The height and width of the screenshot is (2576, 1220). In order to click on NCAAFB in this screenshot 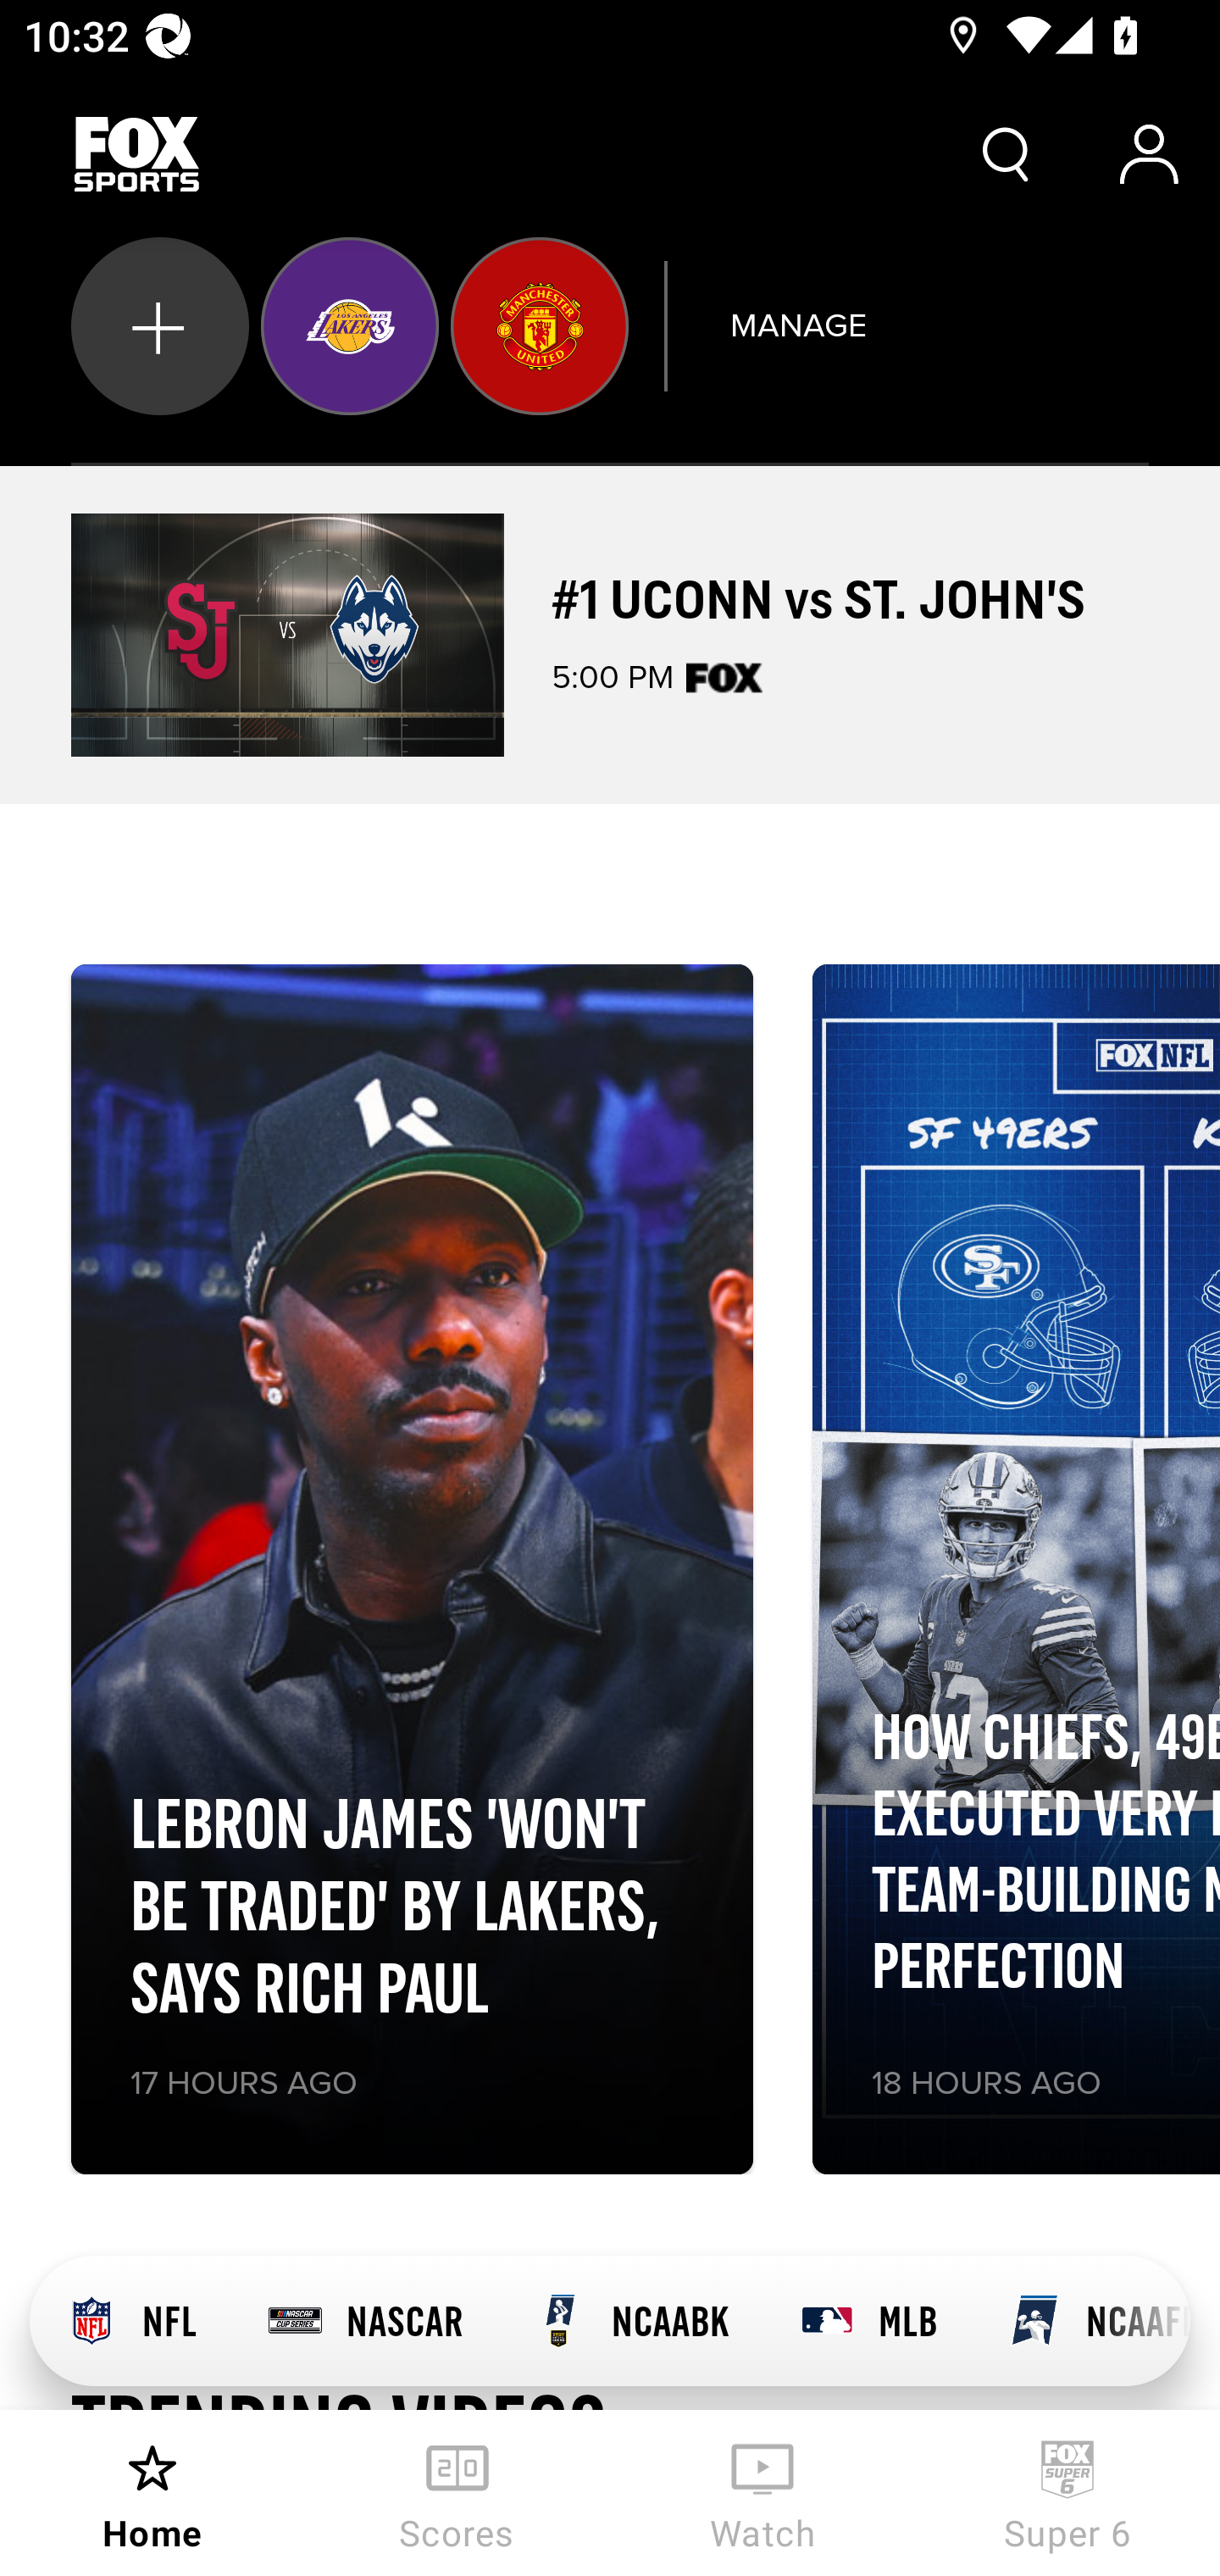, I will do `click(1081, 2321)`.